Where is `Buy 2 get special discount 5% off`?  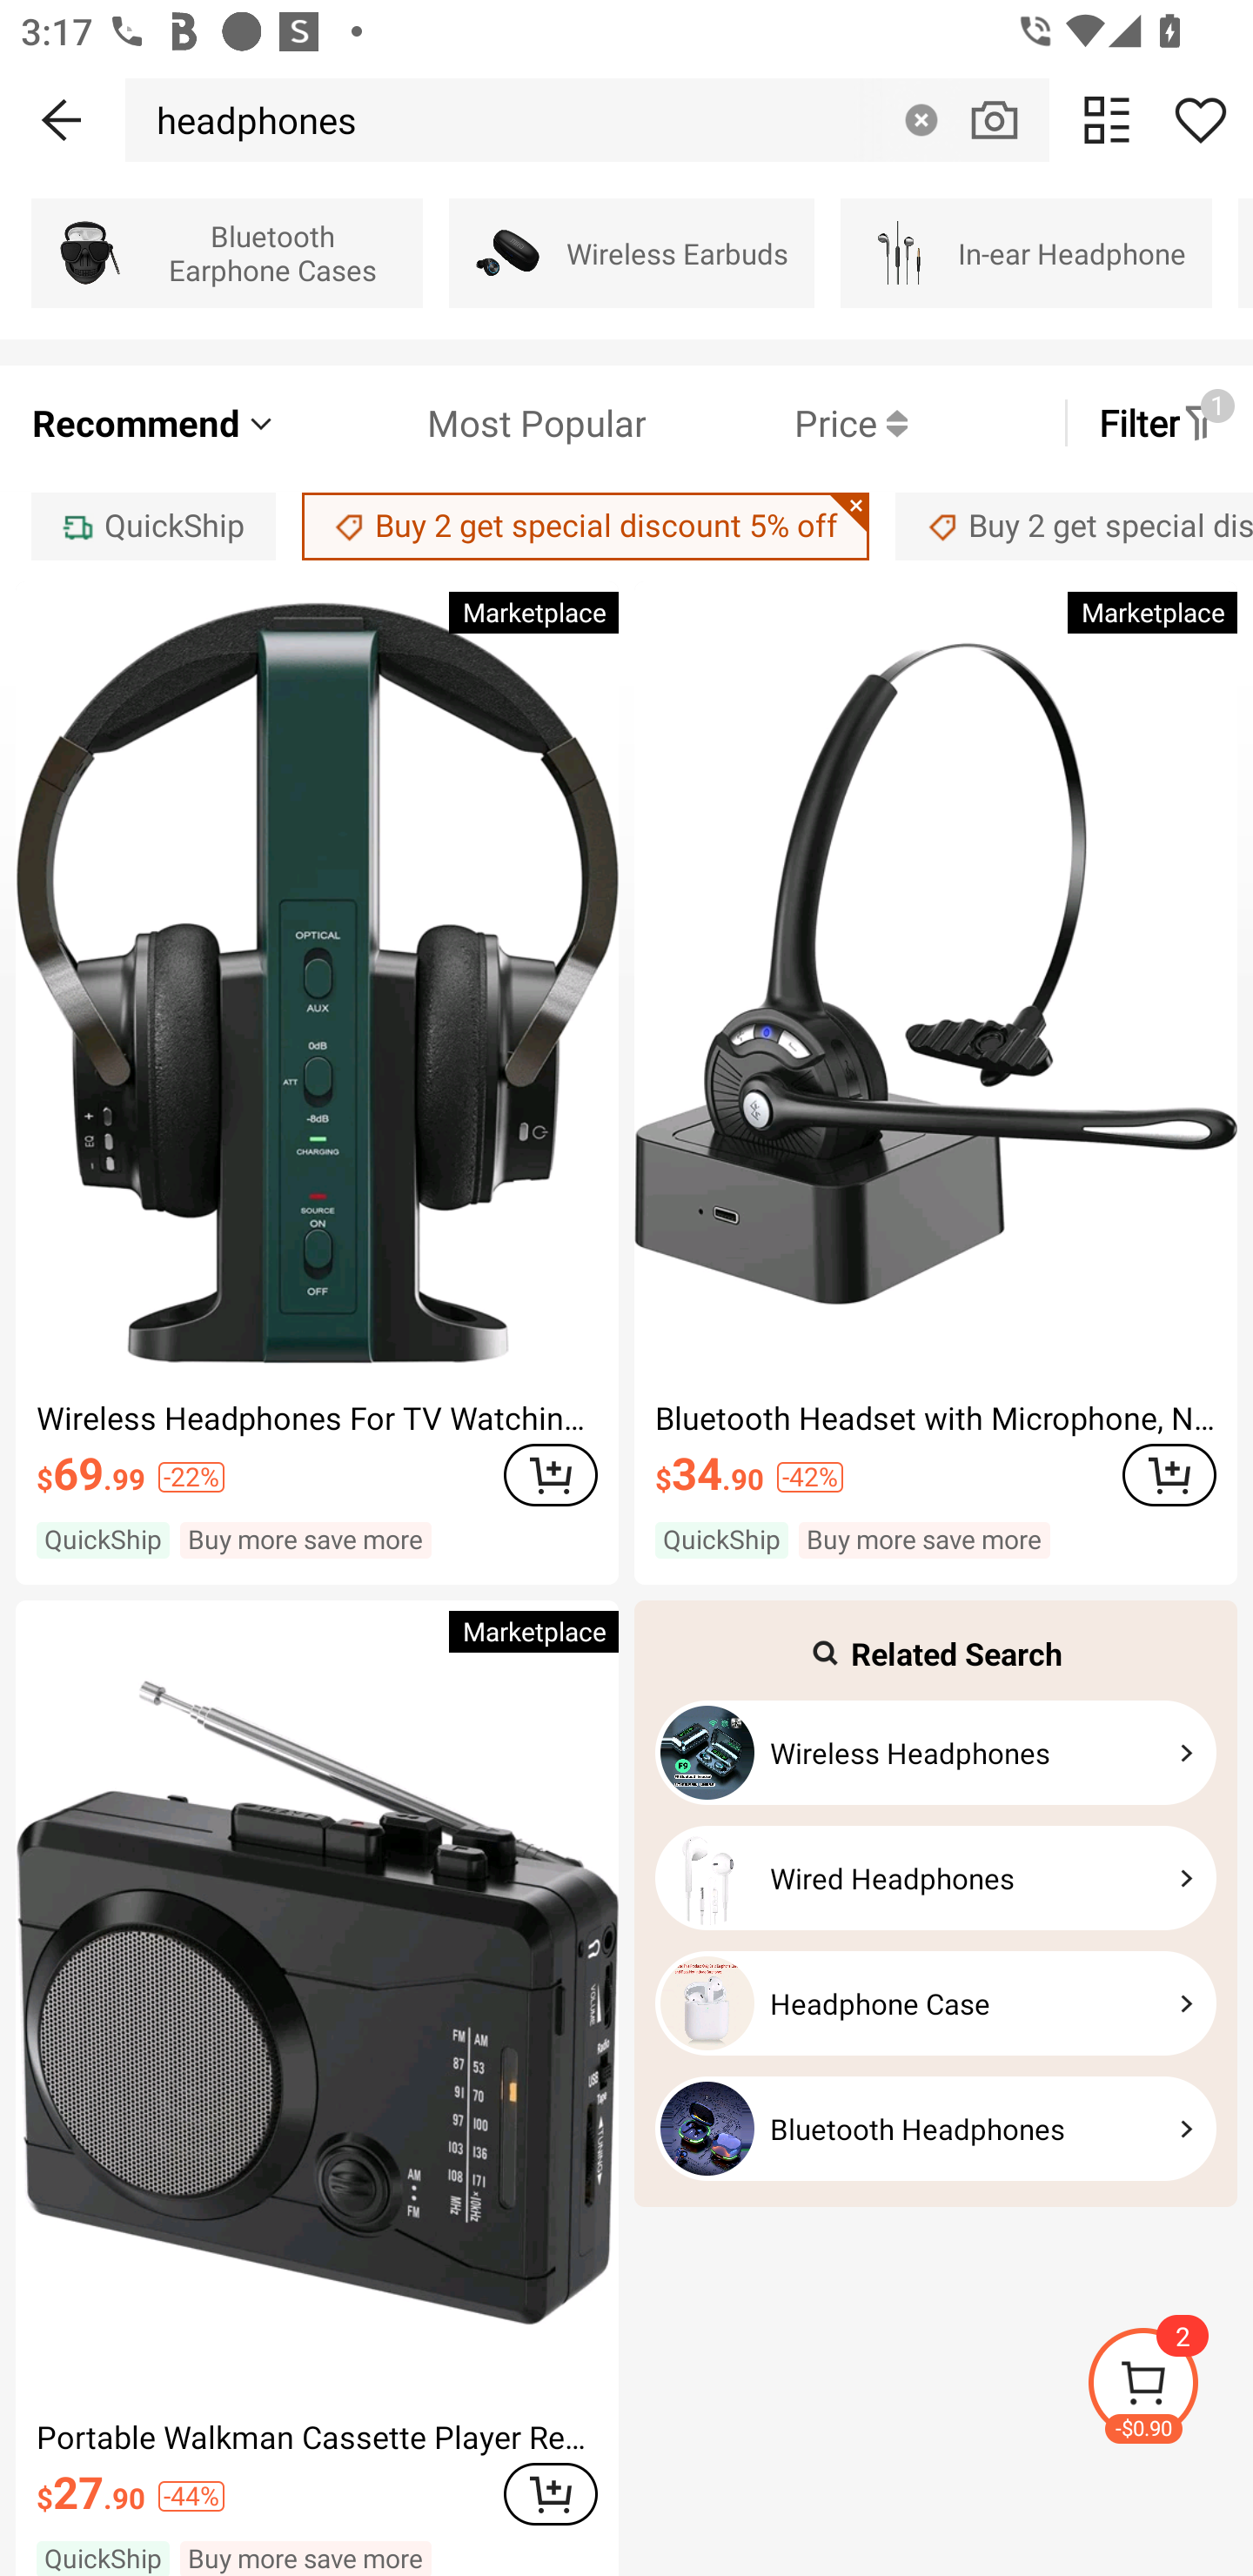 Buy 2 get special discount 5% off is located at coordinates (1074, 527).